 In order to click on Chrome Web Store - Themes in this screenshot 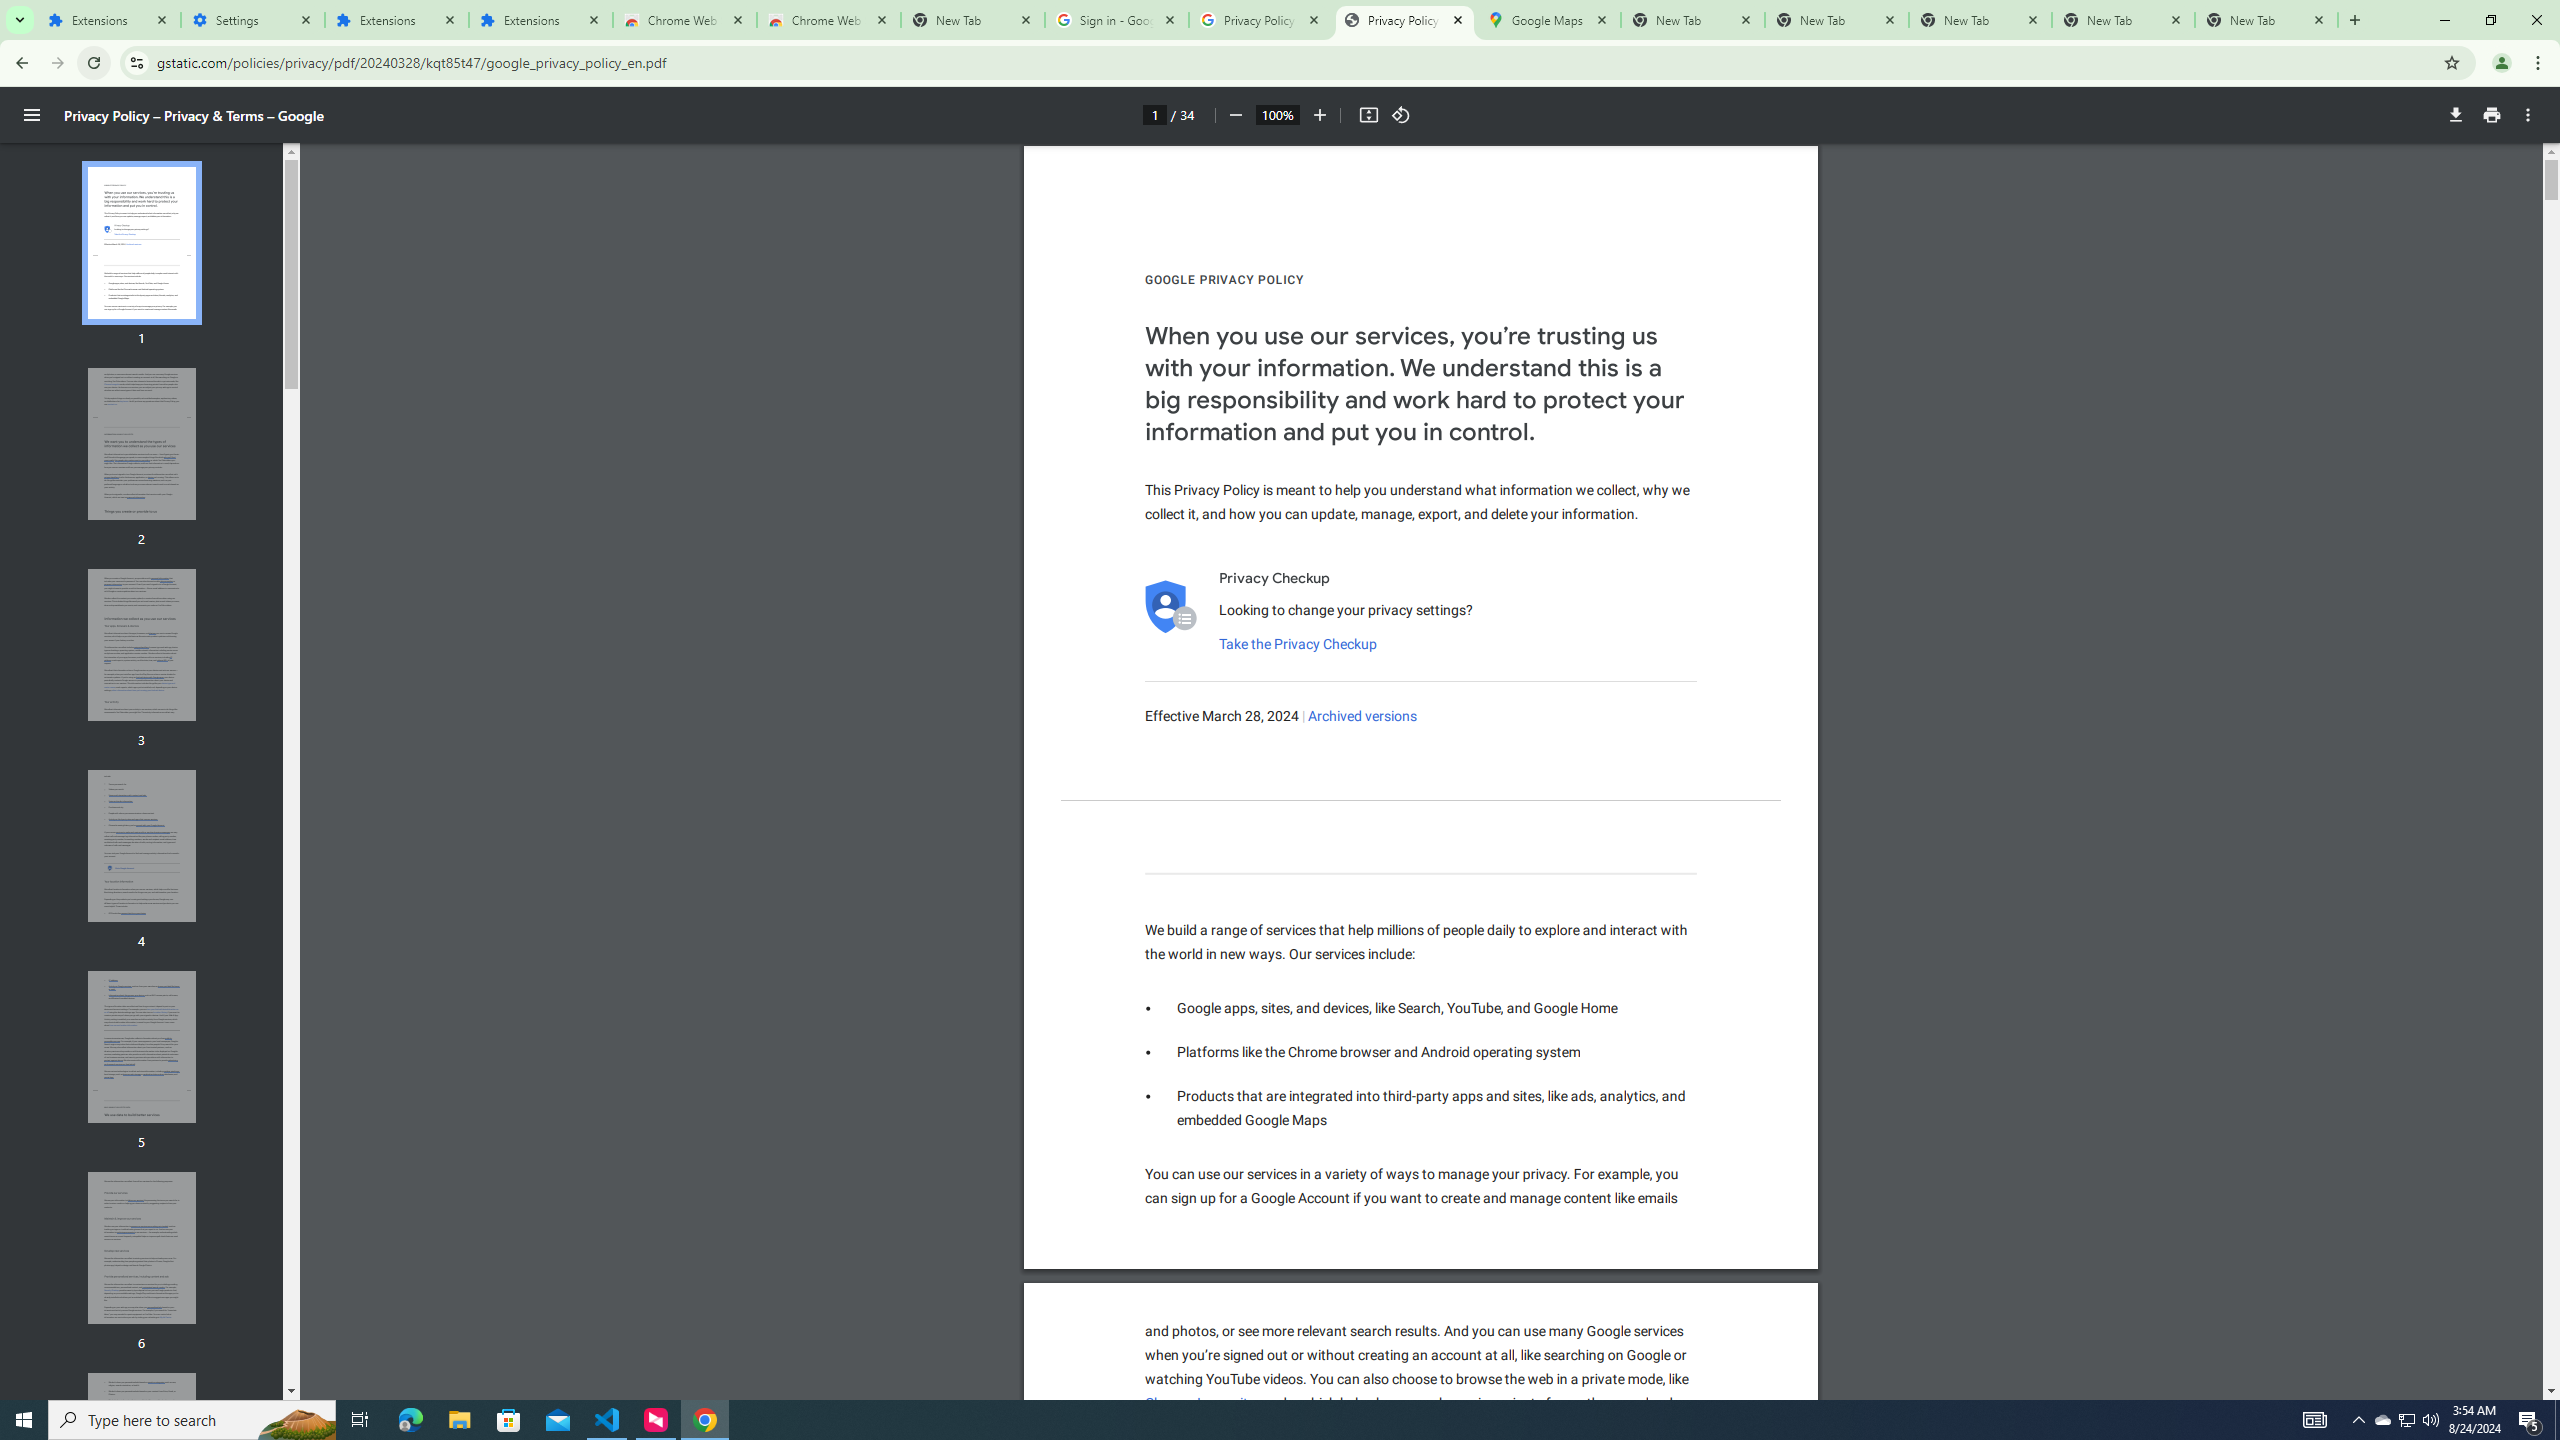, I will do `click(828, 20)`.